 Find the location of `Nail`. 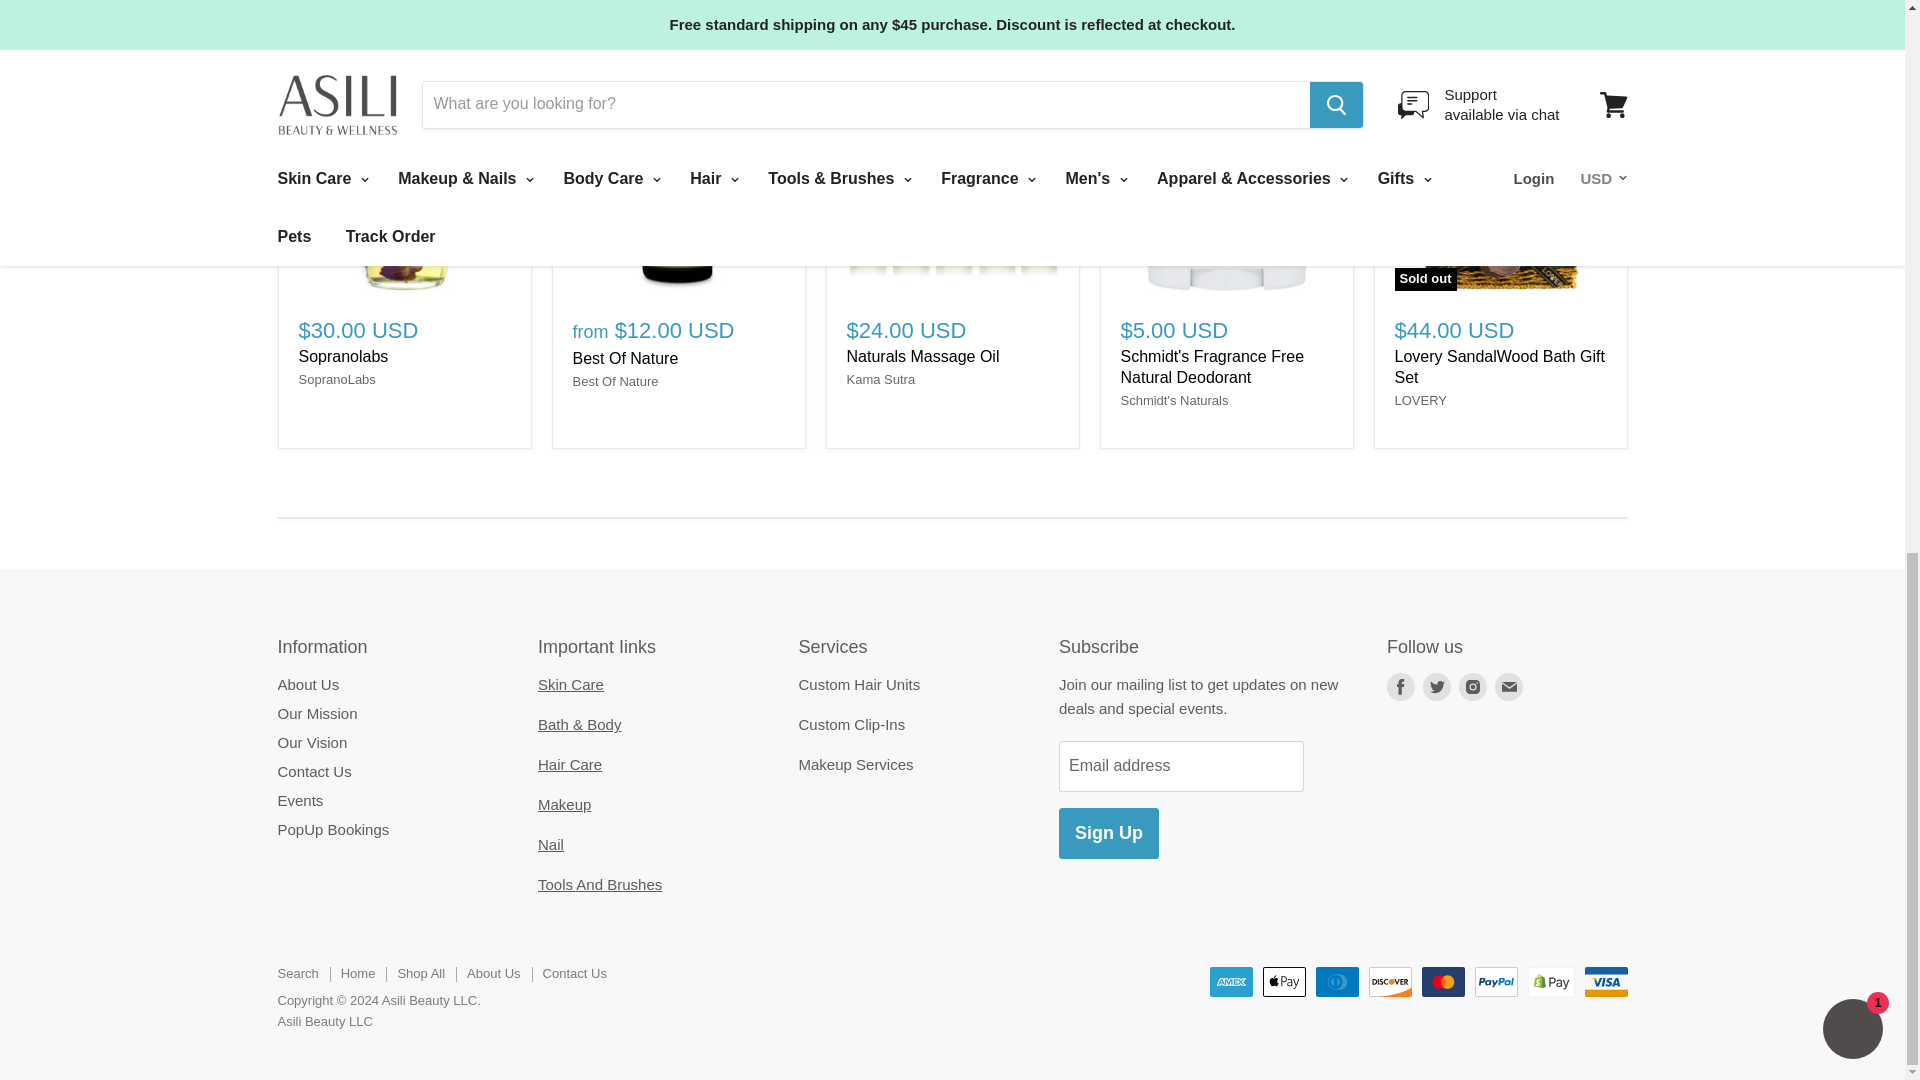

Nail is located at coordinates (550, 844).